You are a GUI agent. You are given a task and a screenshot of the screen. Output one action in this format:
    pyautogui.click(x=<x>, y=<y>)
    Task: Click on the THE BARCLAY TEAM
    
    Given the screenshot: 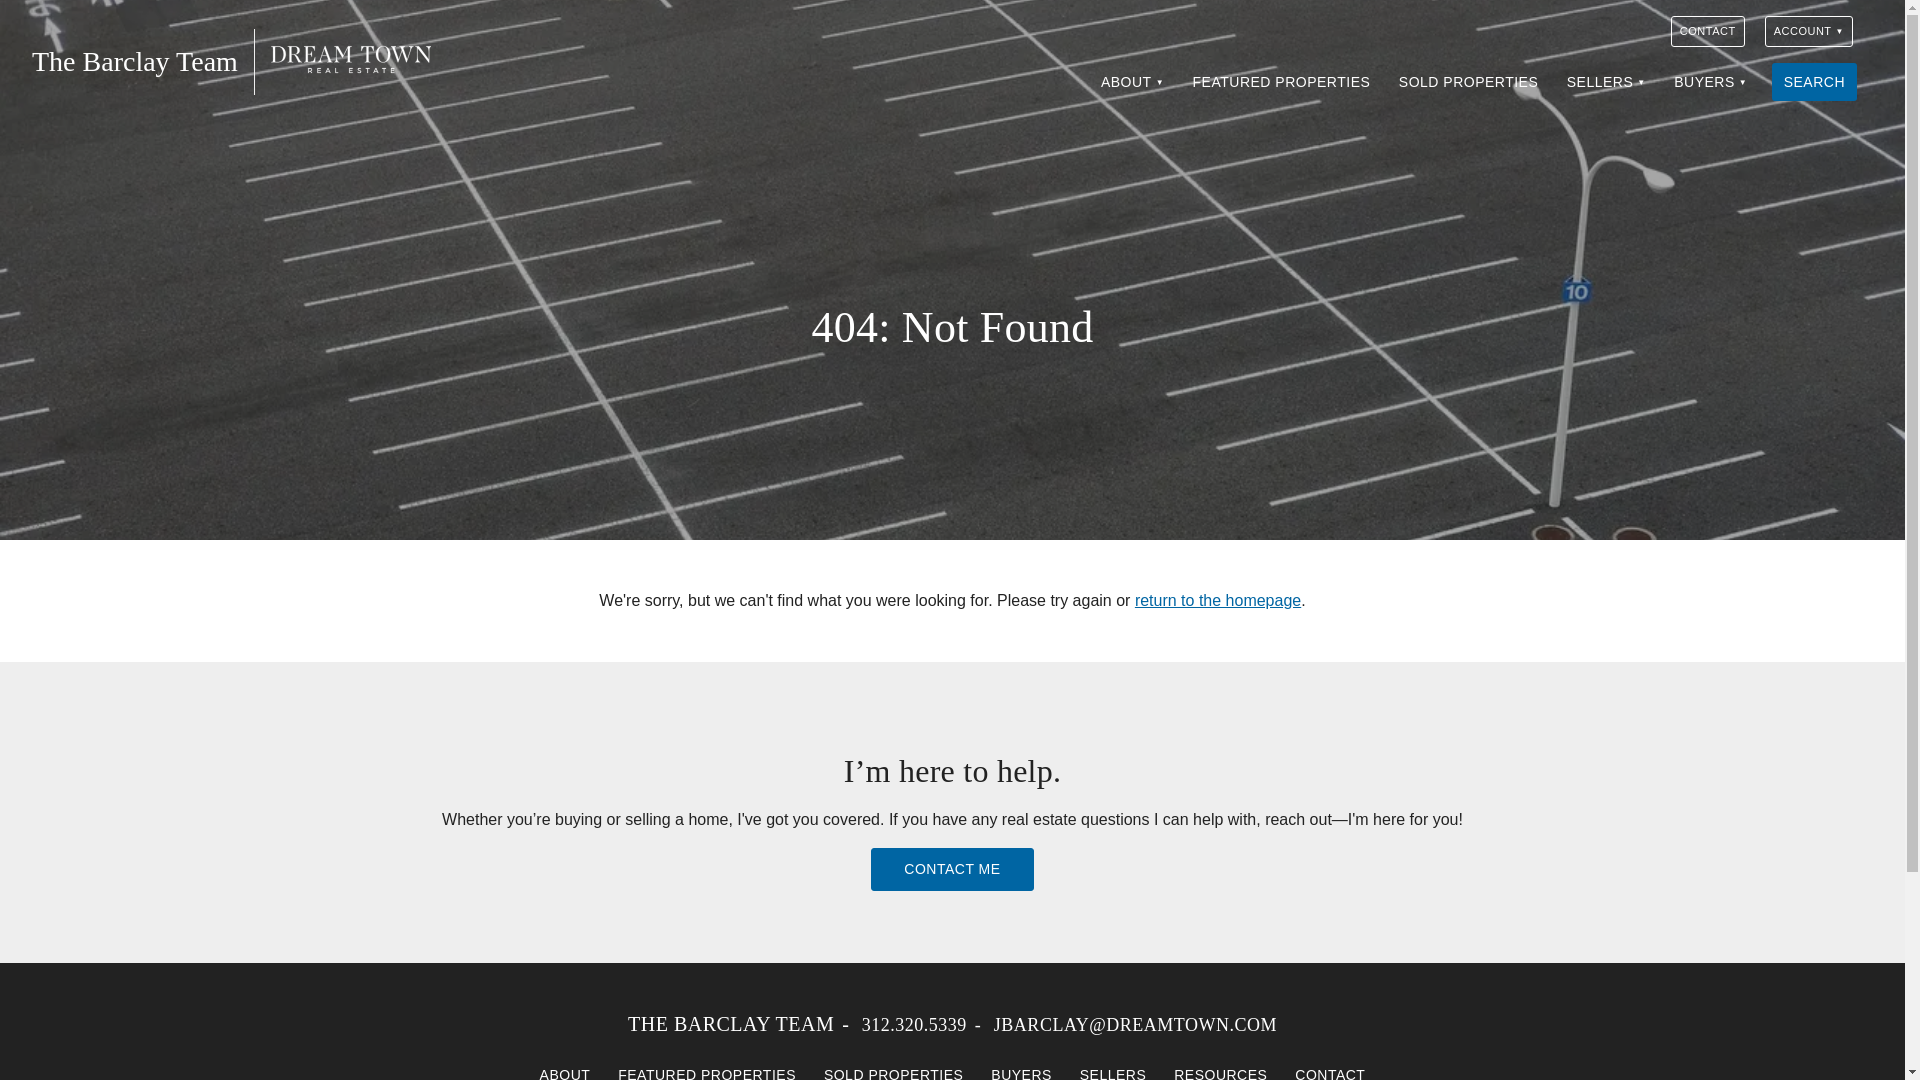 What is the action you would take?
    pyautogui.click(x=730, y=1024)
    